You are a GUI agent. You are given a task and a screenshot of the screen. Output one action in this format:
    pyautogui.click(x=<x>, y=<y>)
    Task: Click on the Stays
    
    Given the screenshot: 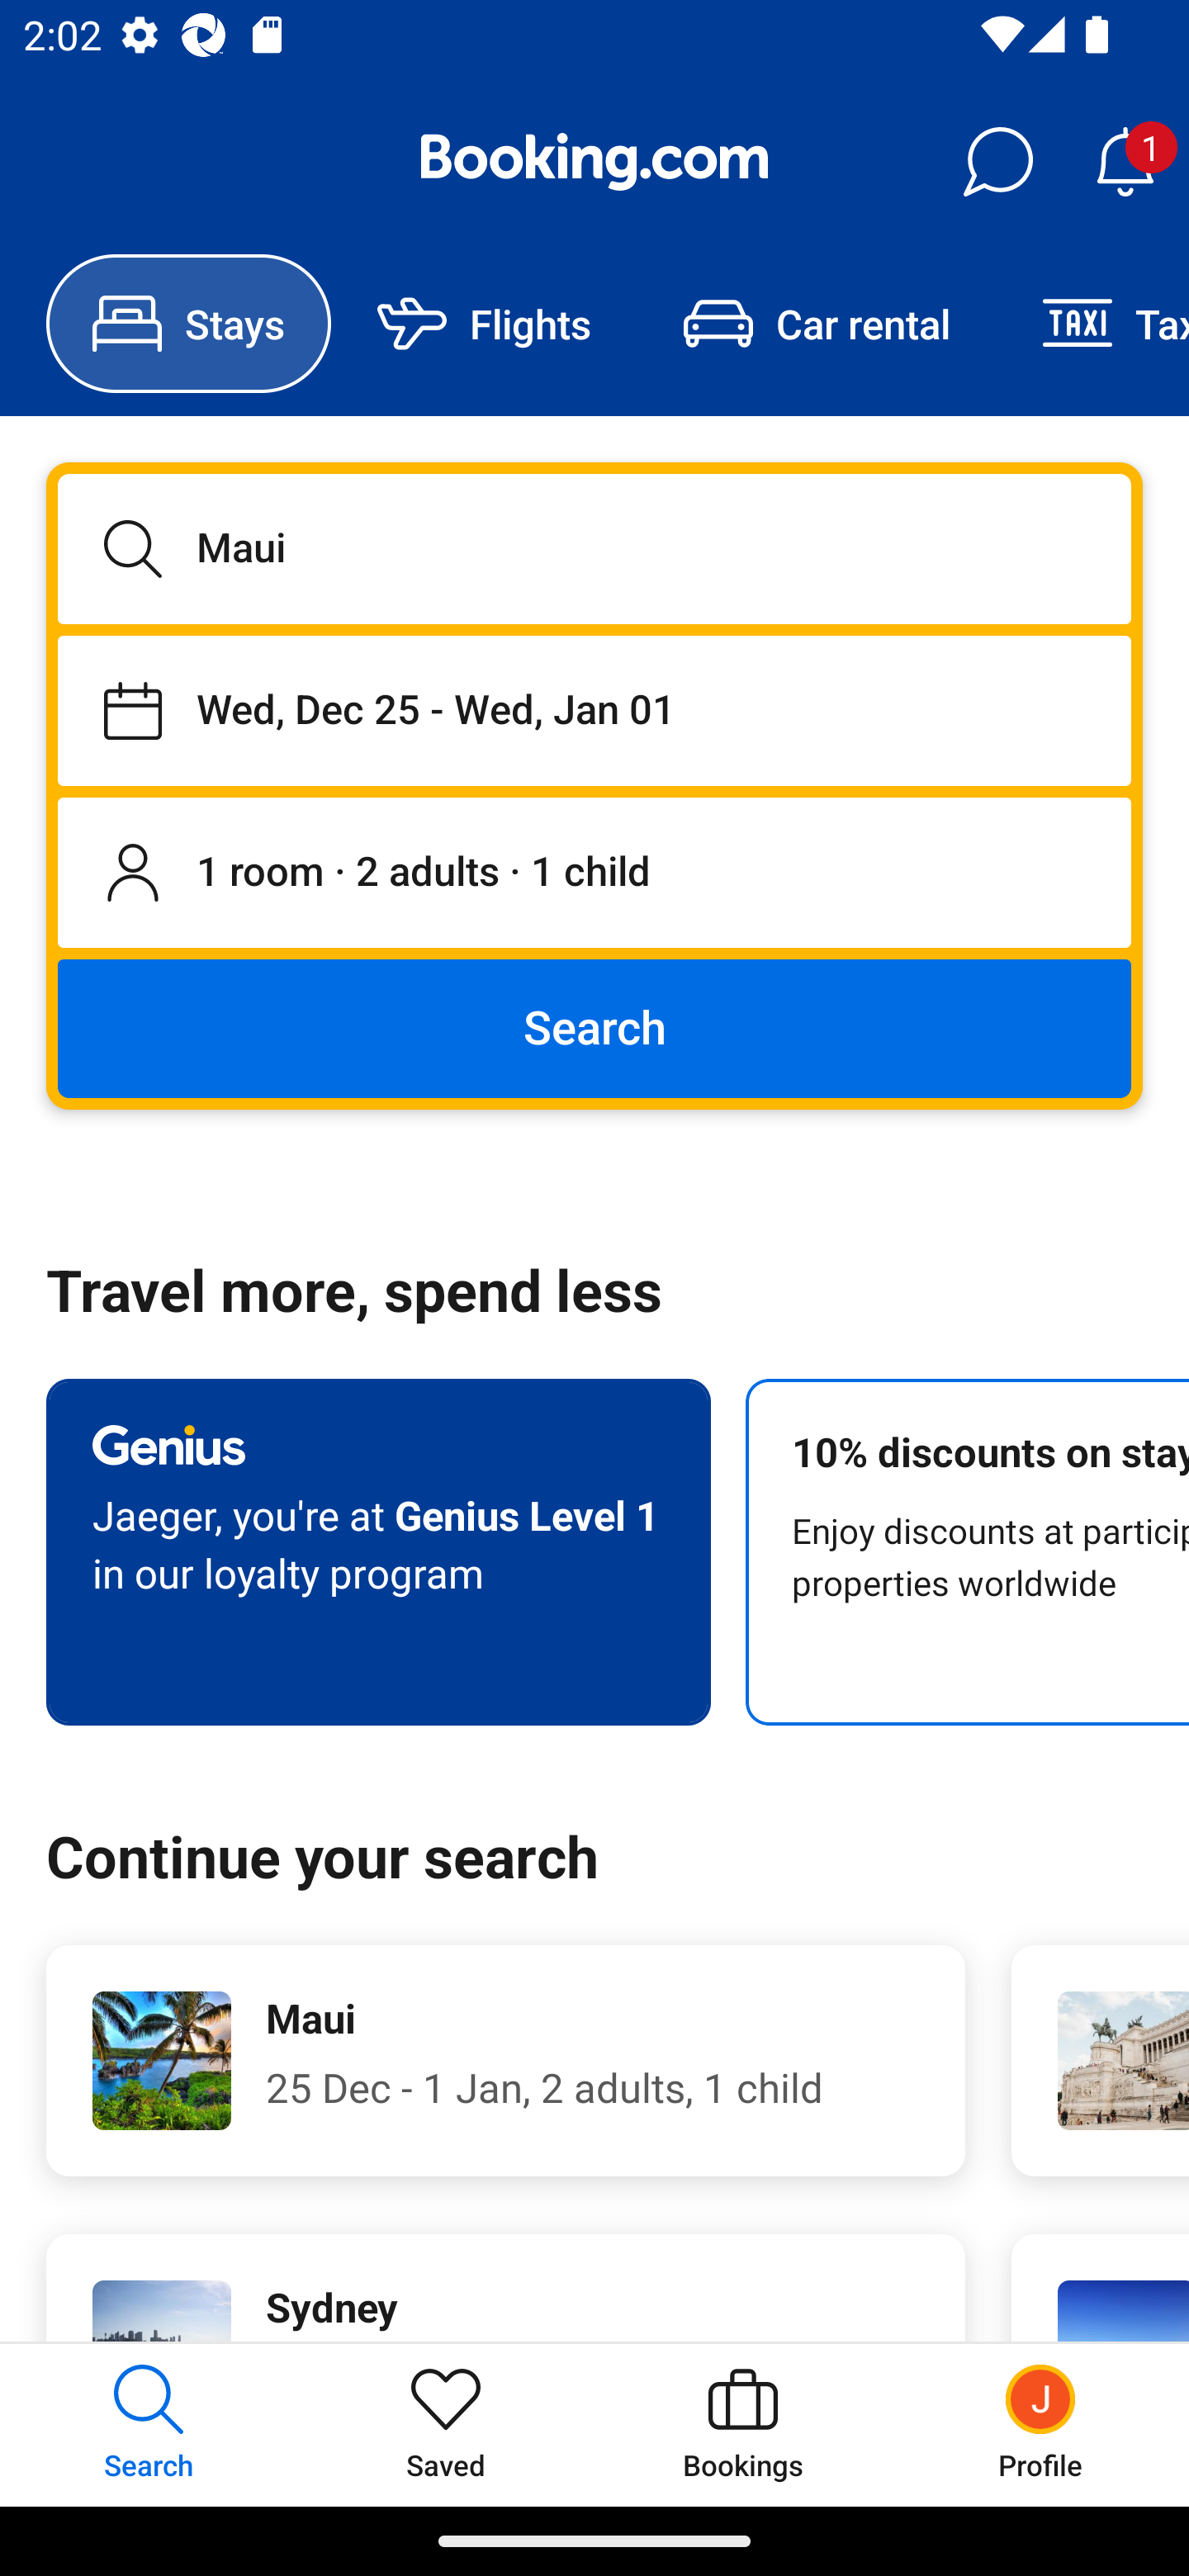 What is the action you would take?
    pyautogui.click(x=188, y=324)
    